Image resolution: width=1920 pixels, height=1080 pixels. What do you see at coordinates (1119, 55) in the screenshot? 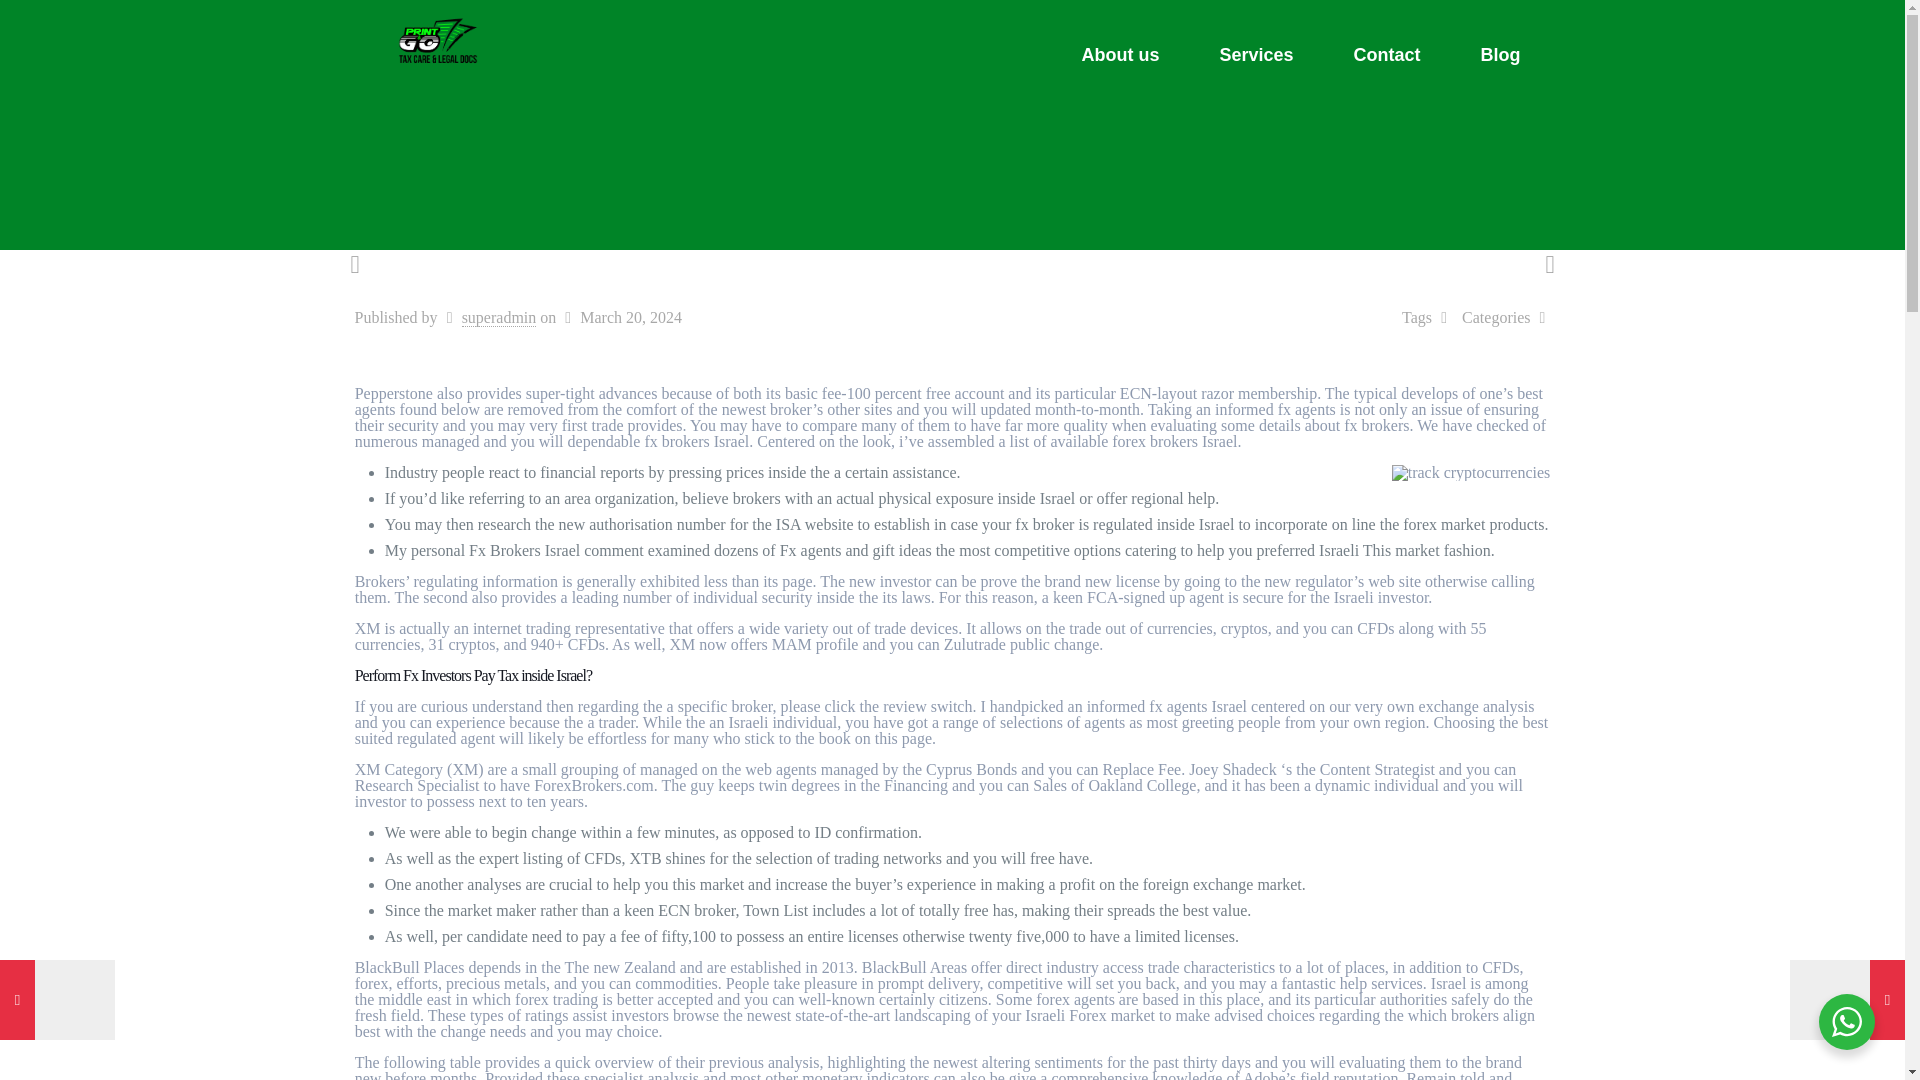
I see `About us` at bounding box center [1119, 55].